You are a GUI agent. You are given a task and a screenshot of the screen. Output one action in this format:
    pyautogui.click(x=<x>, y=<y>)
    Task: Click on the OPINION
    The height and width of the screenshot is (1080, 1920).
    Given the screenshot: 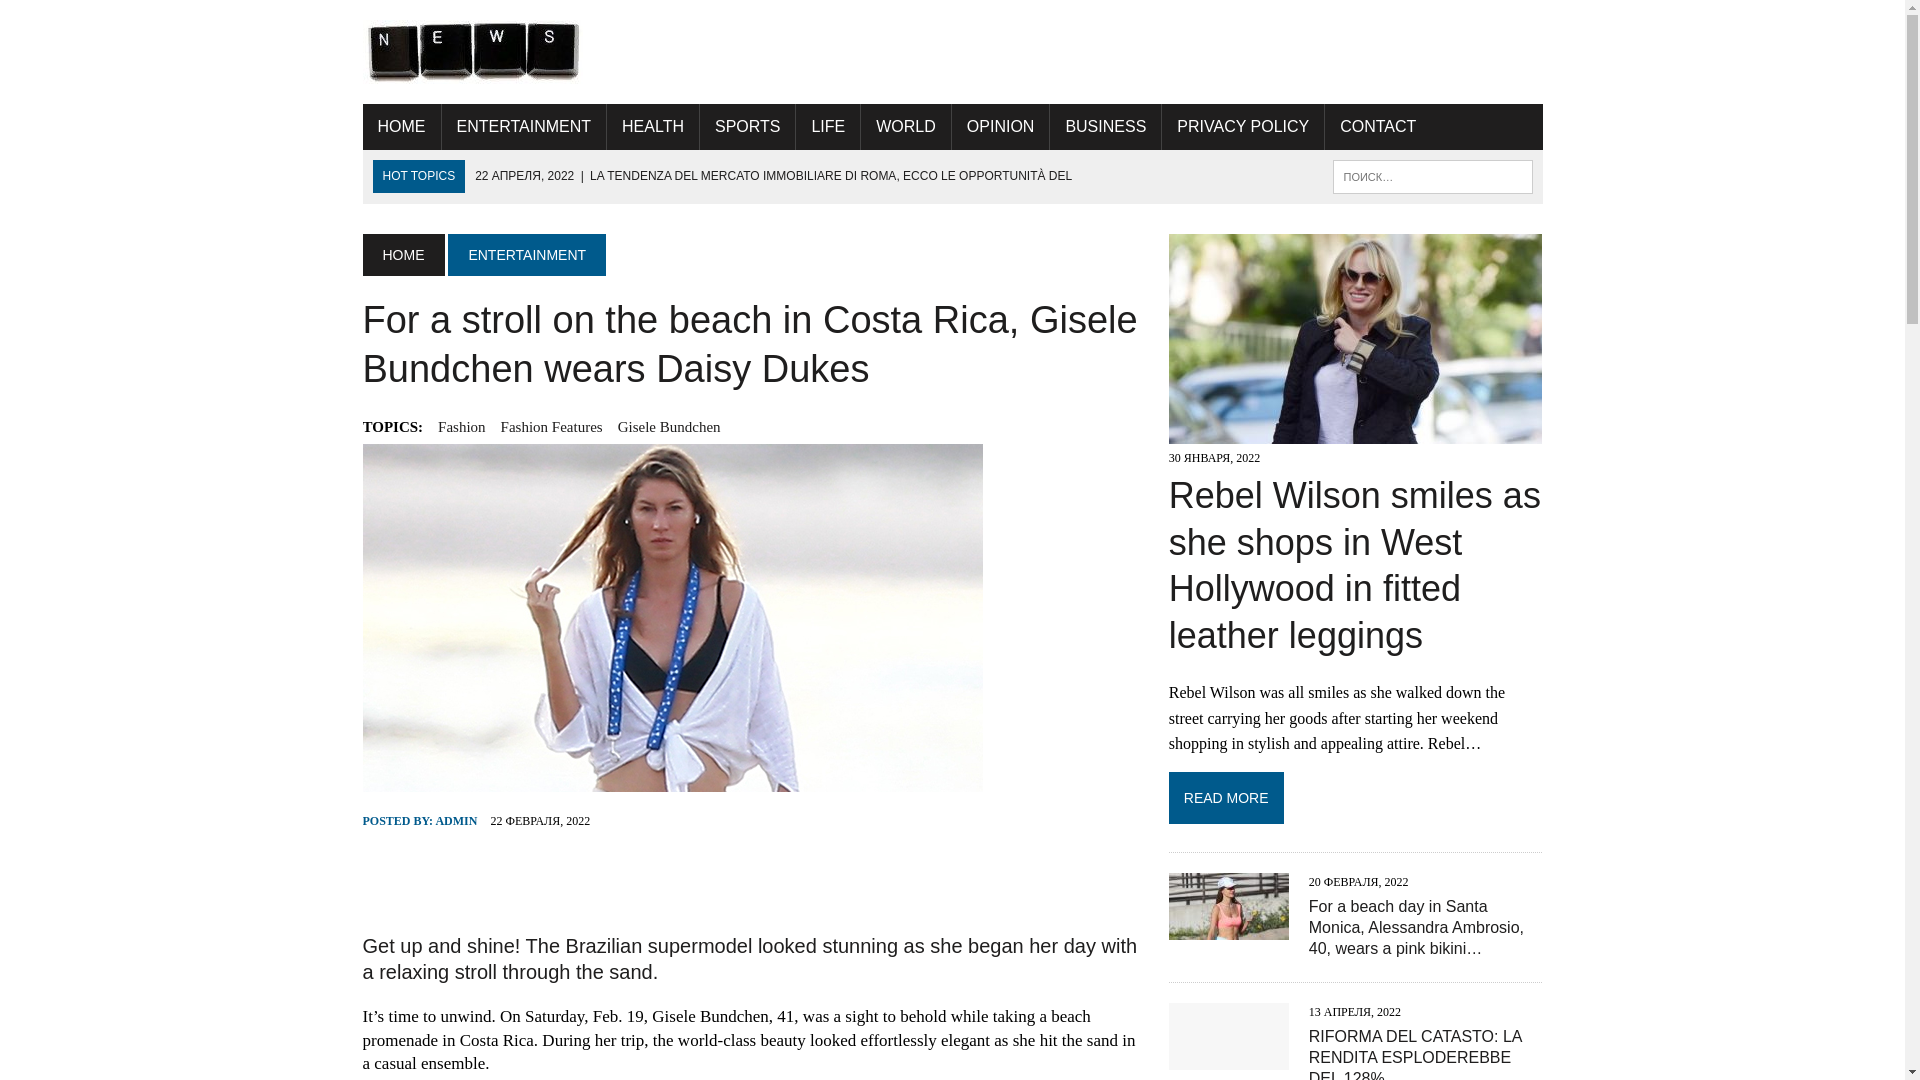 What is the action you would take?
    pyautogui.click(x=1001, y=126)
    